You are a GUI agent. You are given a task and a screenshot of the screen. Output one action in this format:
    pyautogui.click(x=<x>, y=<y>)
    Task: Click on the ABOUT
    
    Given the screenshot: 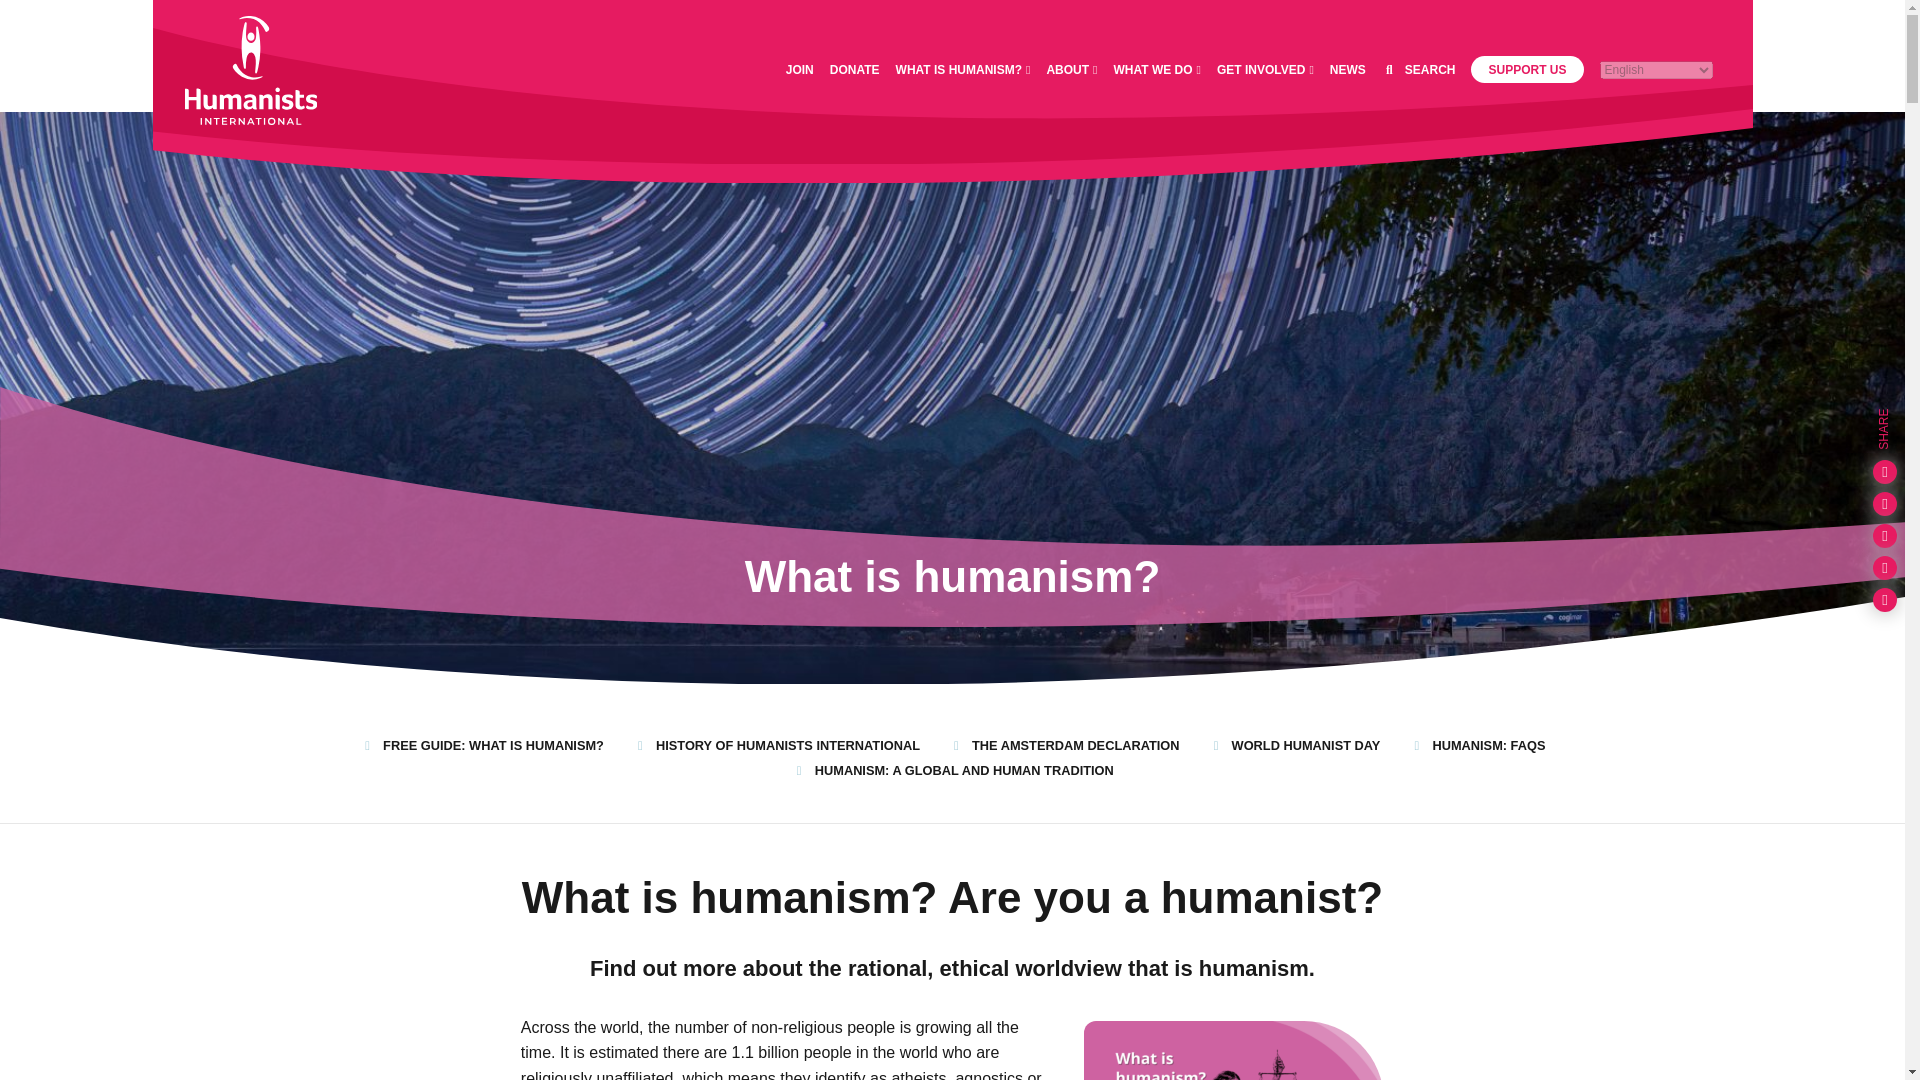 What is the action you would take?
    pyautogui.click(x=1071, y=69)
    